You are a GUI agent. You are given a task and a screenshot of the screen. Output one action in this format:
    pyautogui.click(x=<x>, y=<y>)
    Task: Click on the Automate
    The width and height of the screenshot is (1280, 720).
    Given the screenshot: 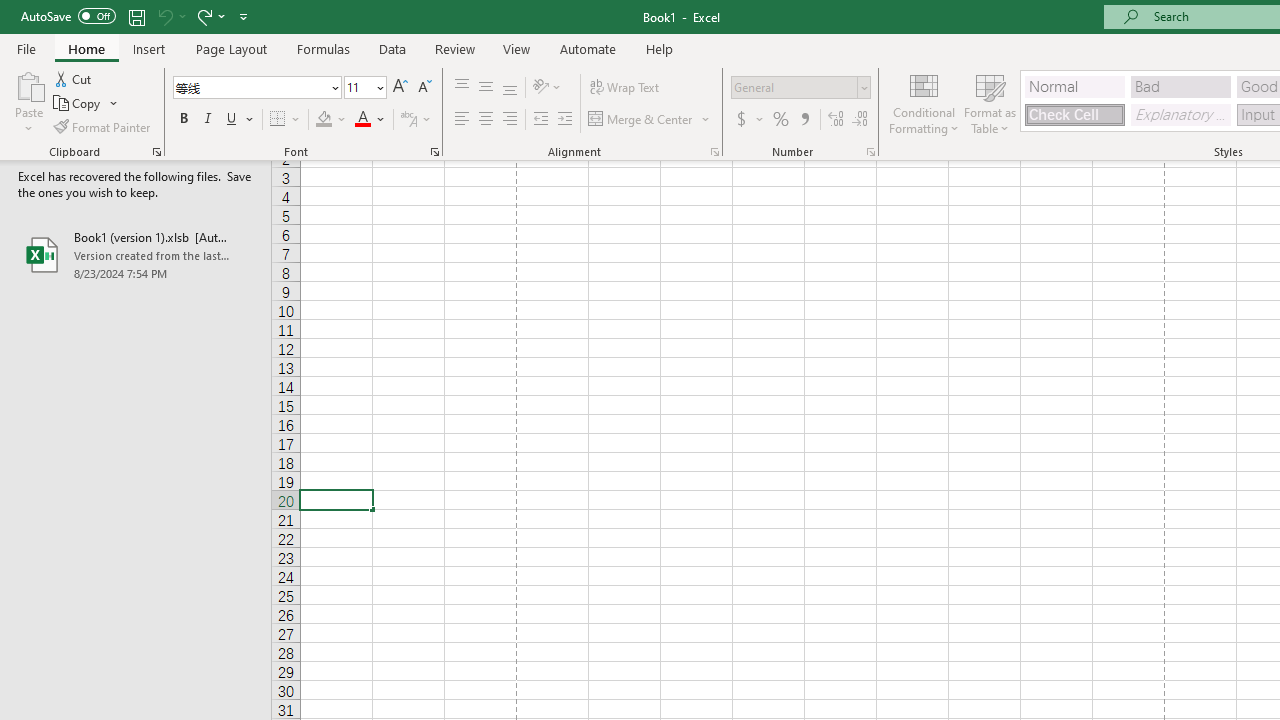 What is the action you would take?
    pyautogui.click(x=588, y=48)
    